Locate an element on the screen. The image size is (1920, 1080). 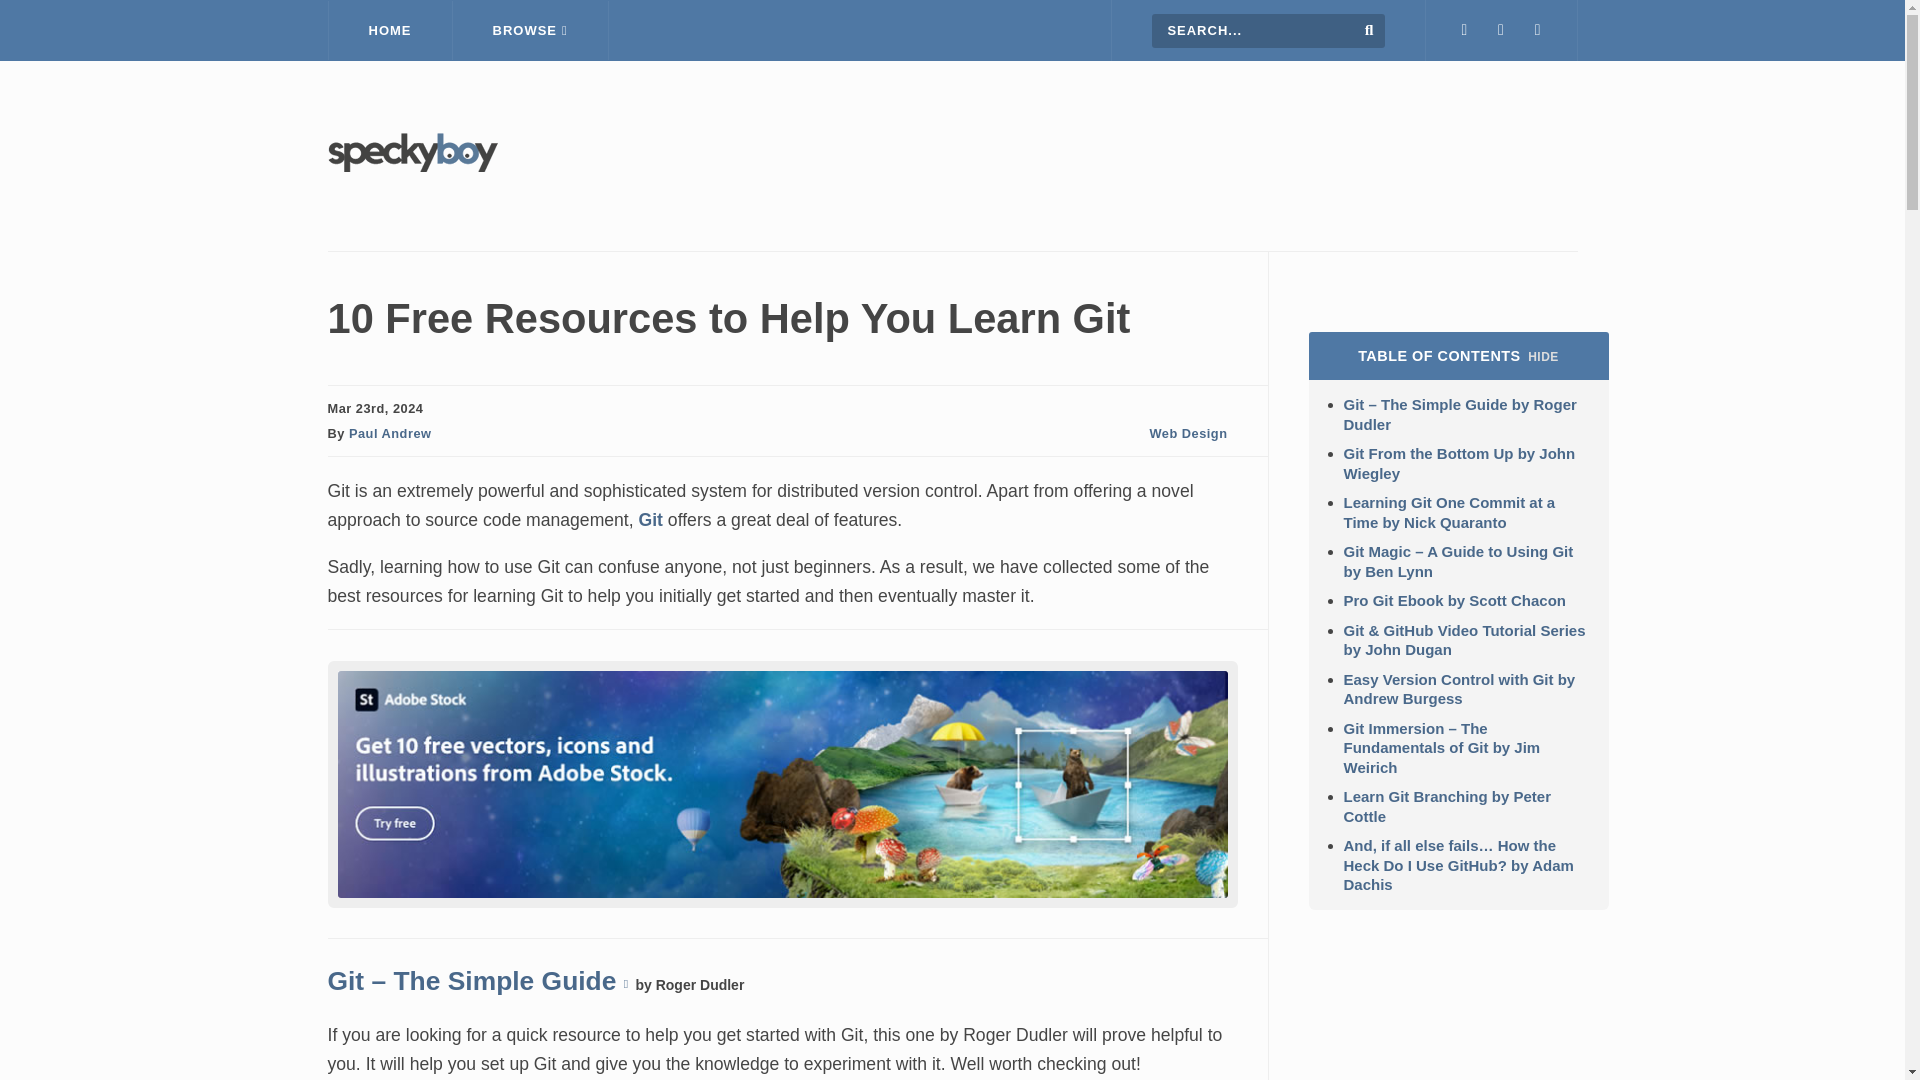
Speckyboy Design Magazine is located at coordinates (412, 166).